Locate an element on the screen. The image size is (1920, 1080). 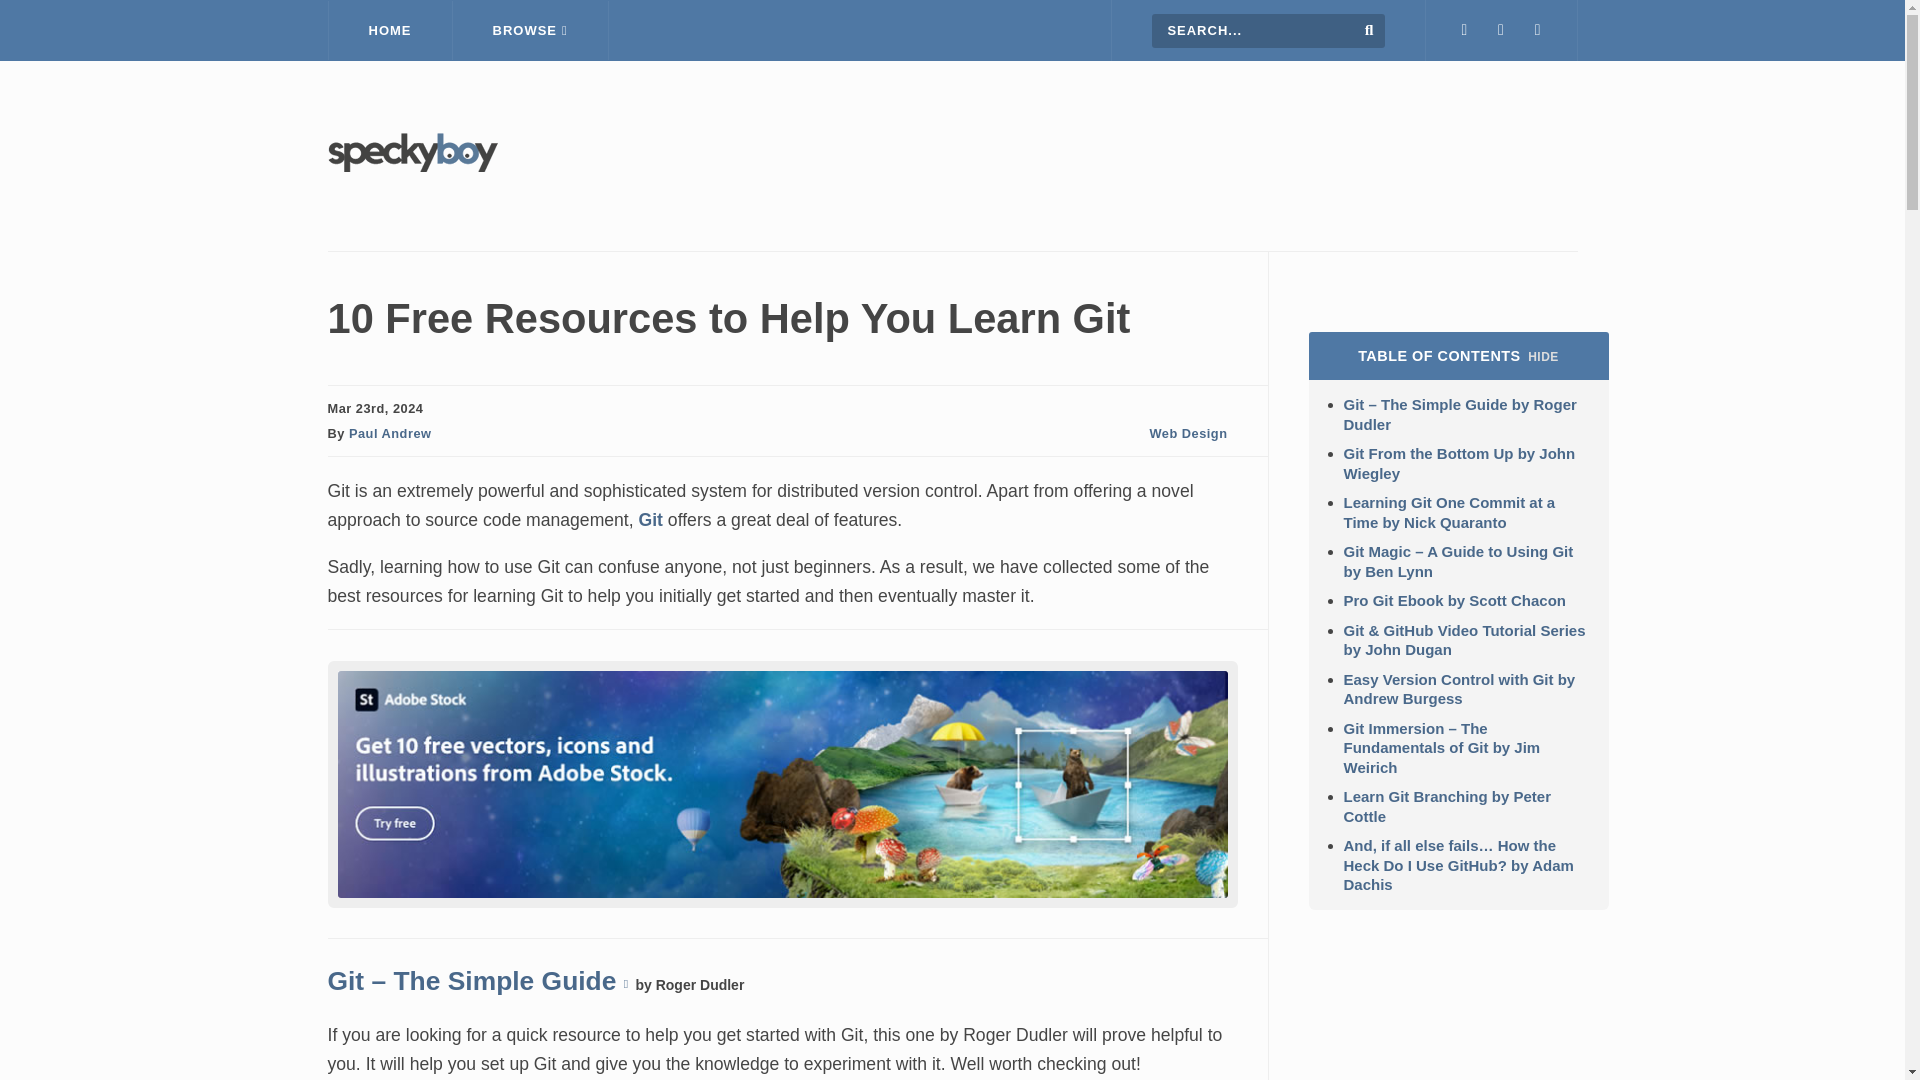
Speckyboy Design Magazine is located at coordinates (412, 166).